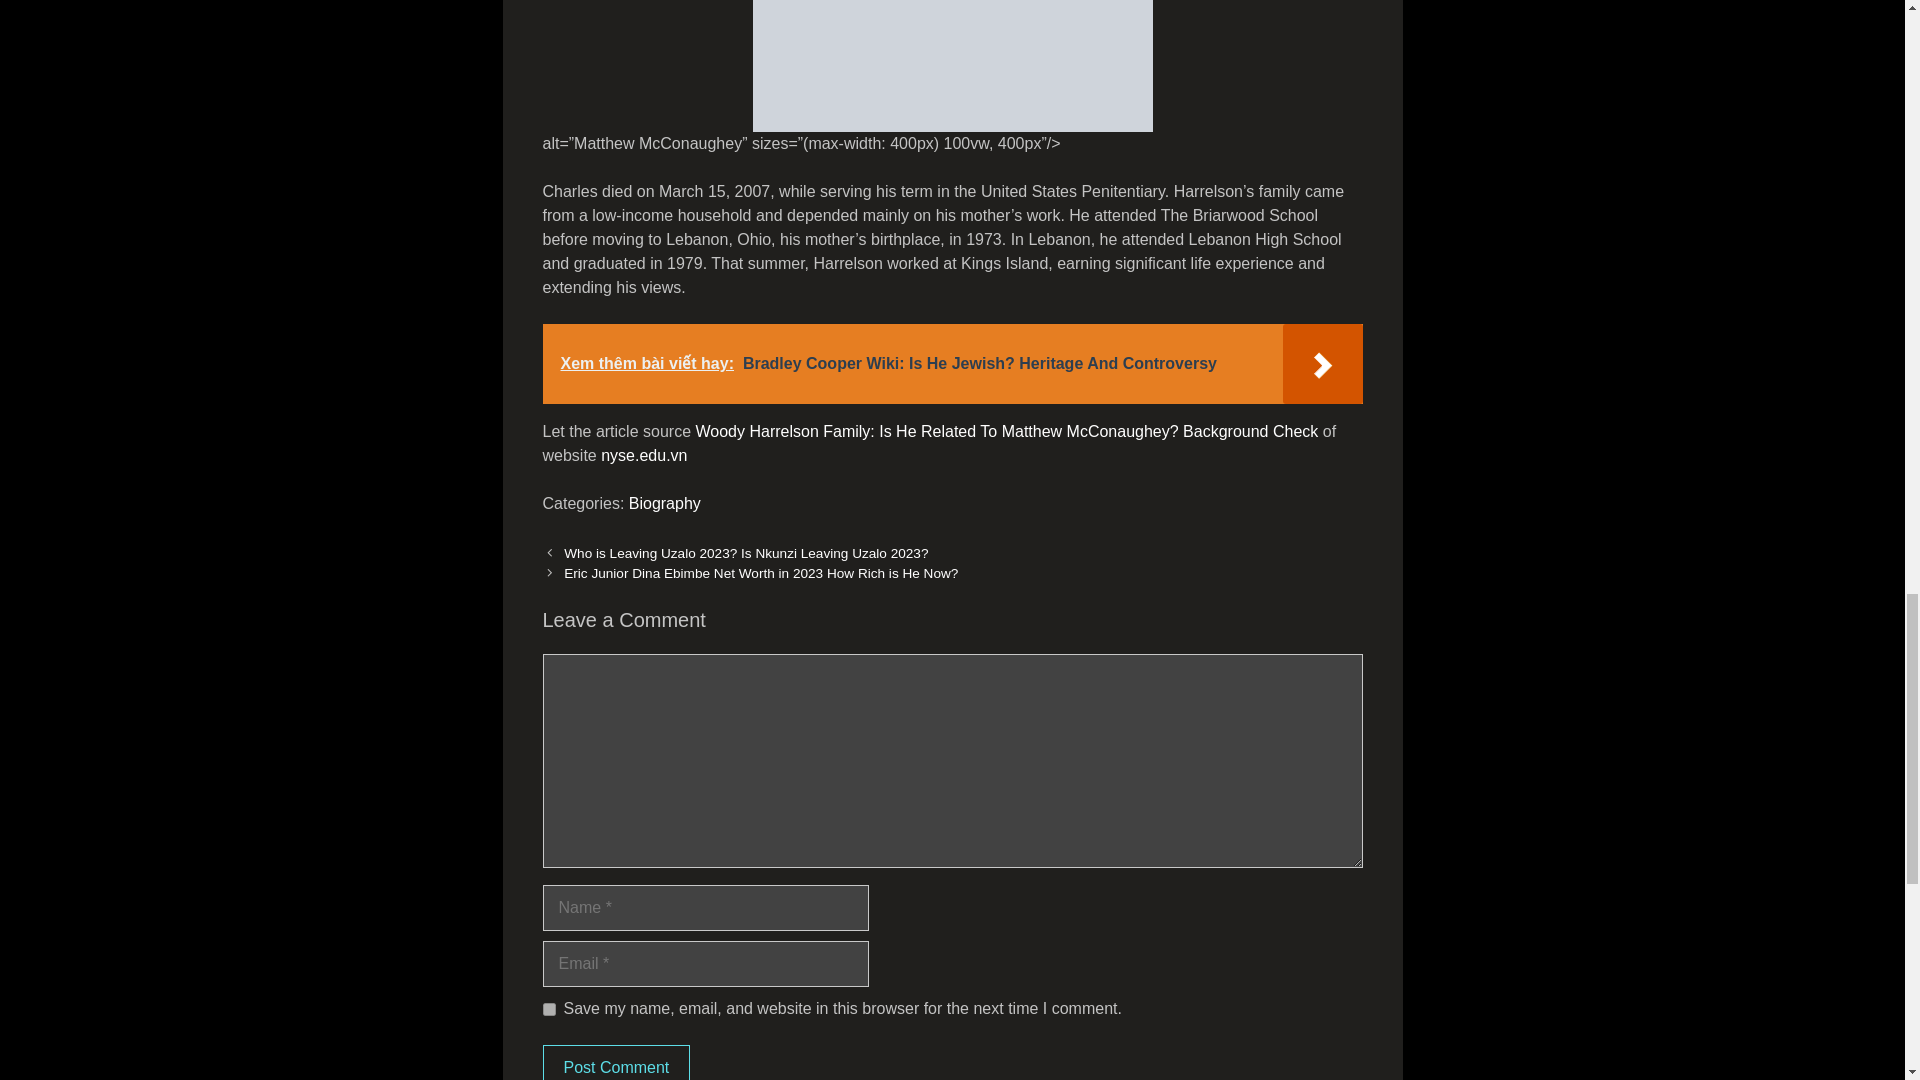 The width and height of the screenshot is (1920, 1080). I want to click on Who is Leaving Uzalo 2023? Is Nkunzi Leaving Uzalo 2023?, so click(746, 553).